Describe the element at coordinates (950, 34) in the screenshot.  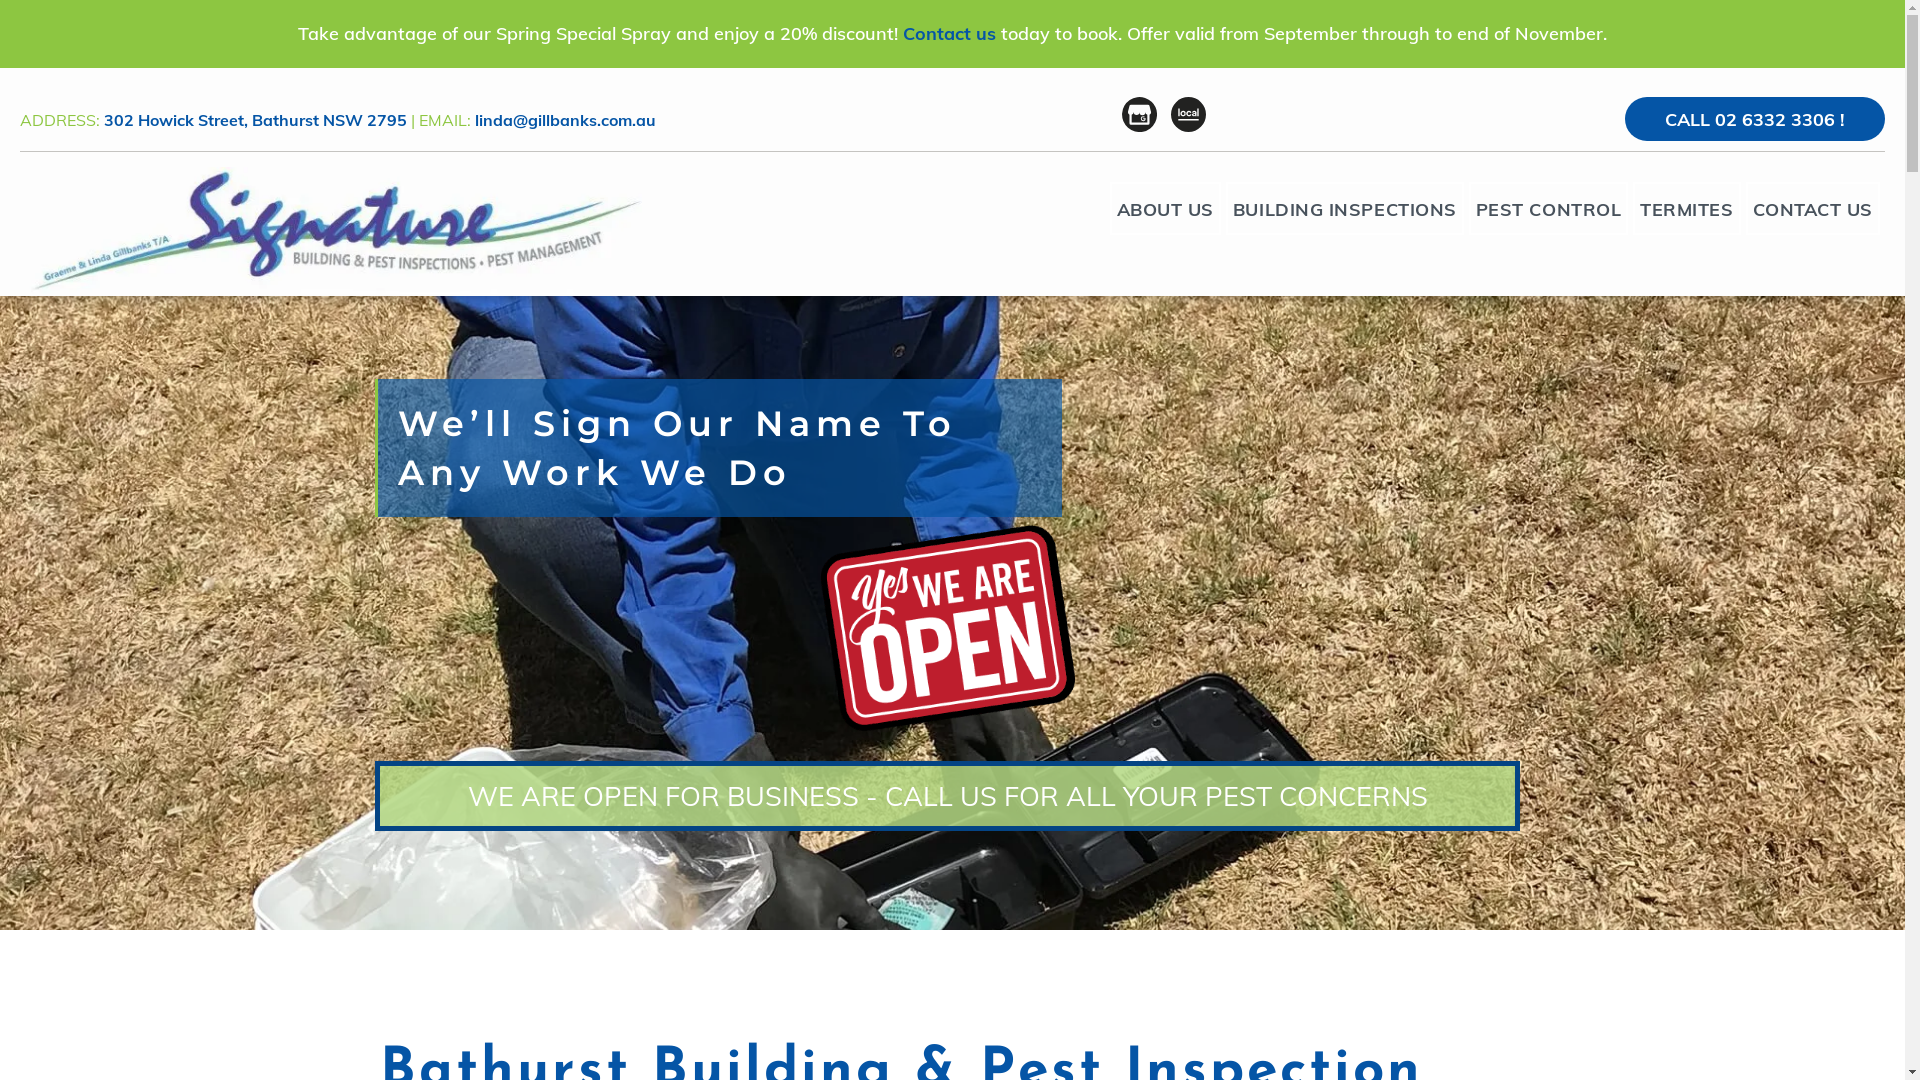
I see `Contact us` at that location.